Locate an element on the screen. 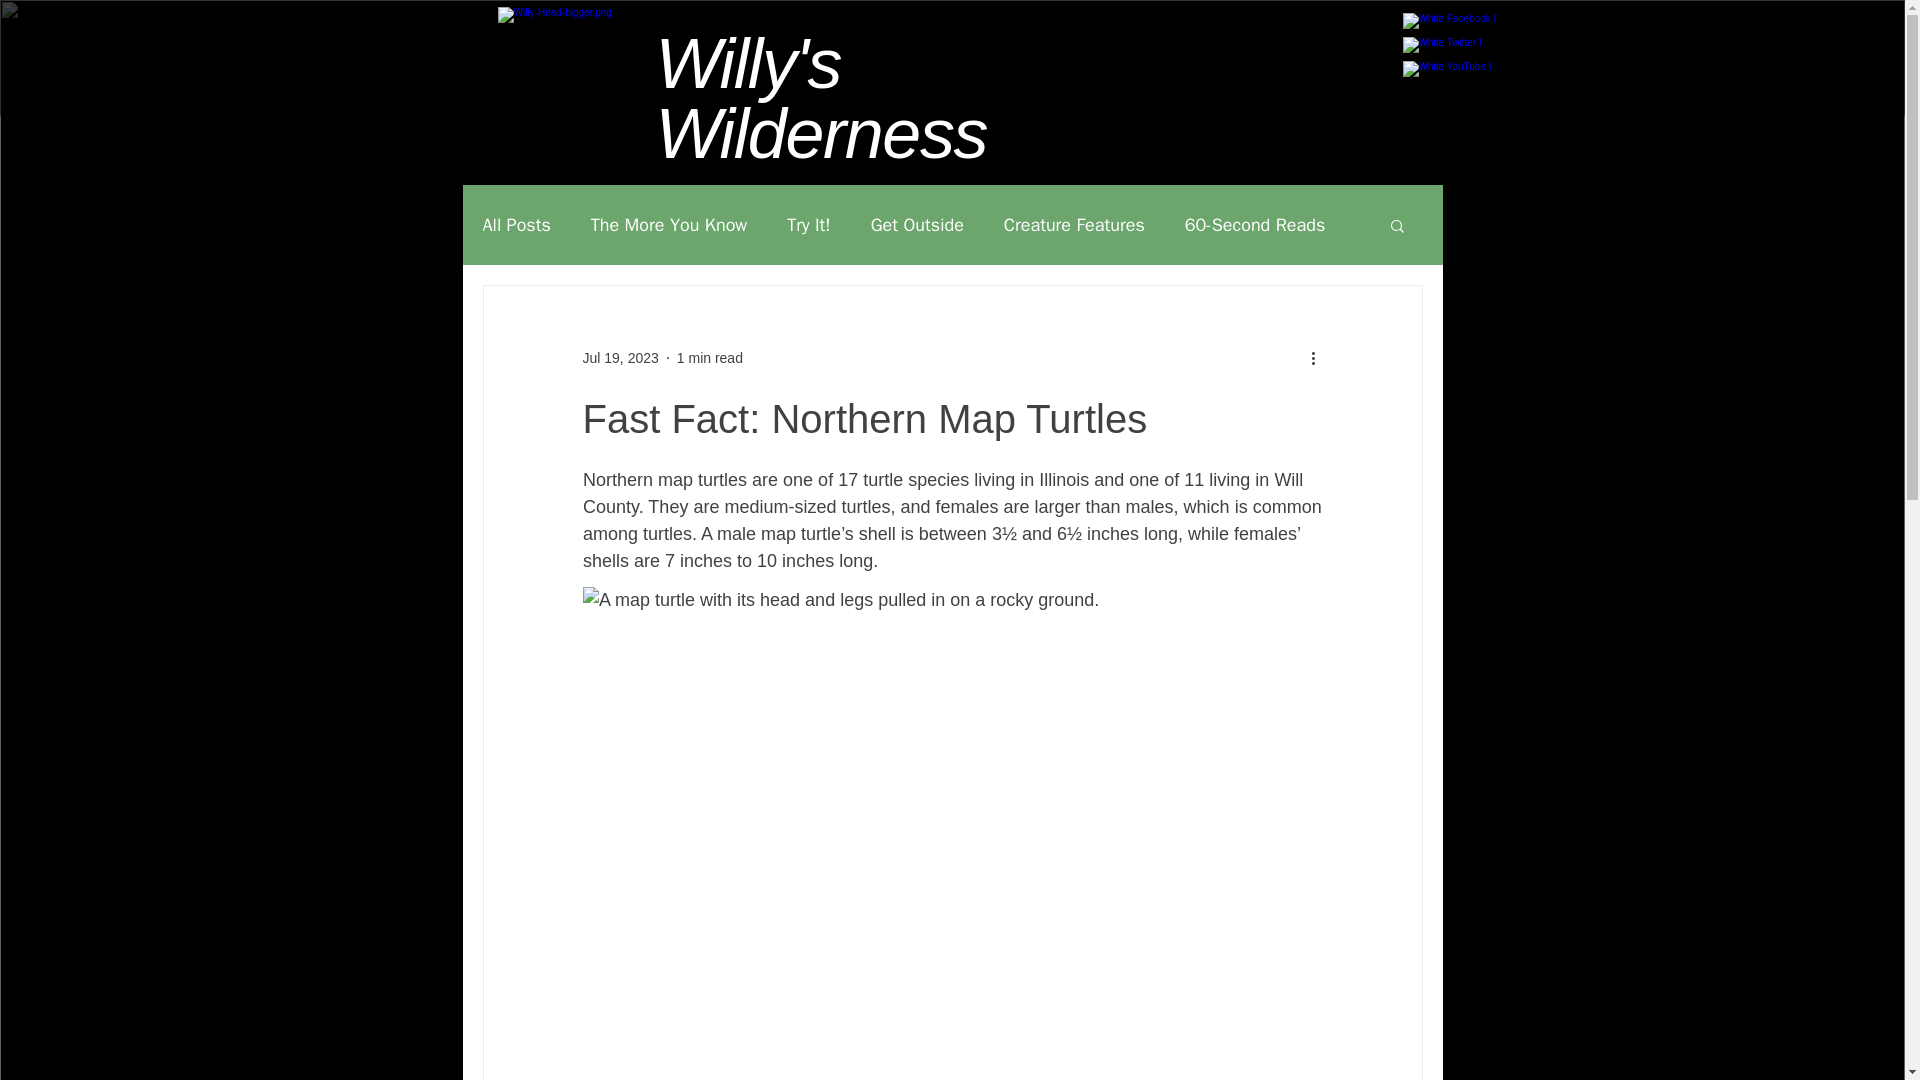 This screenshot has height=1080, width=1920. Jul 19, 2023 is located at coordinates (620, 358).